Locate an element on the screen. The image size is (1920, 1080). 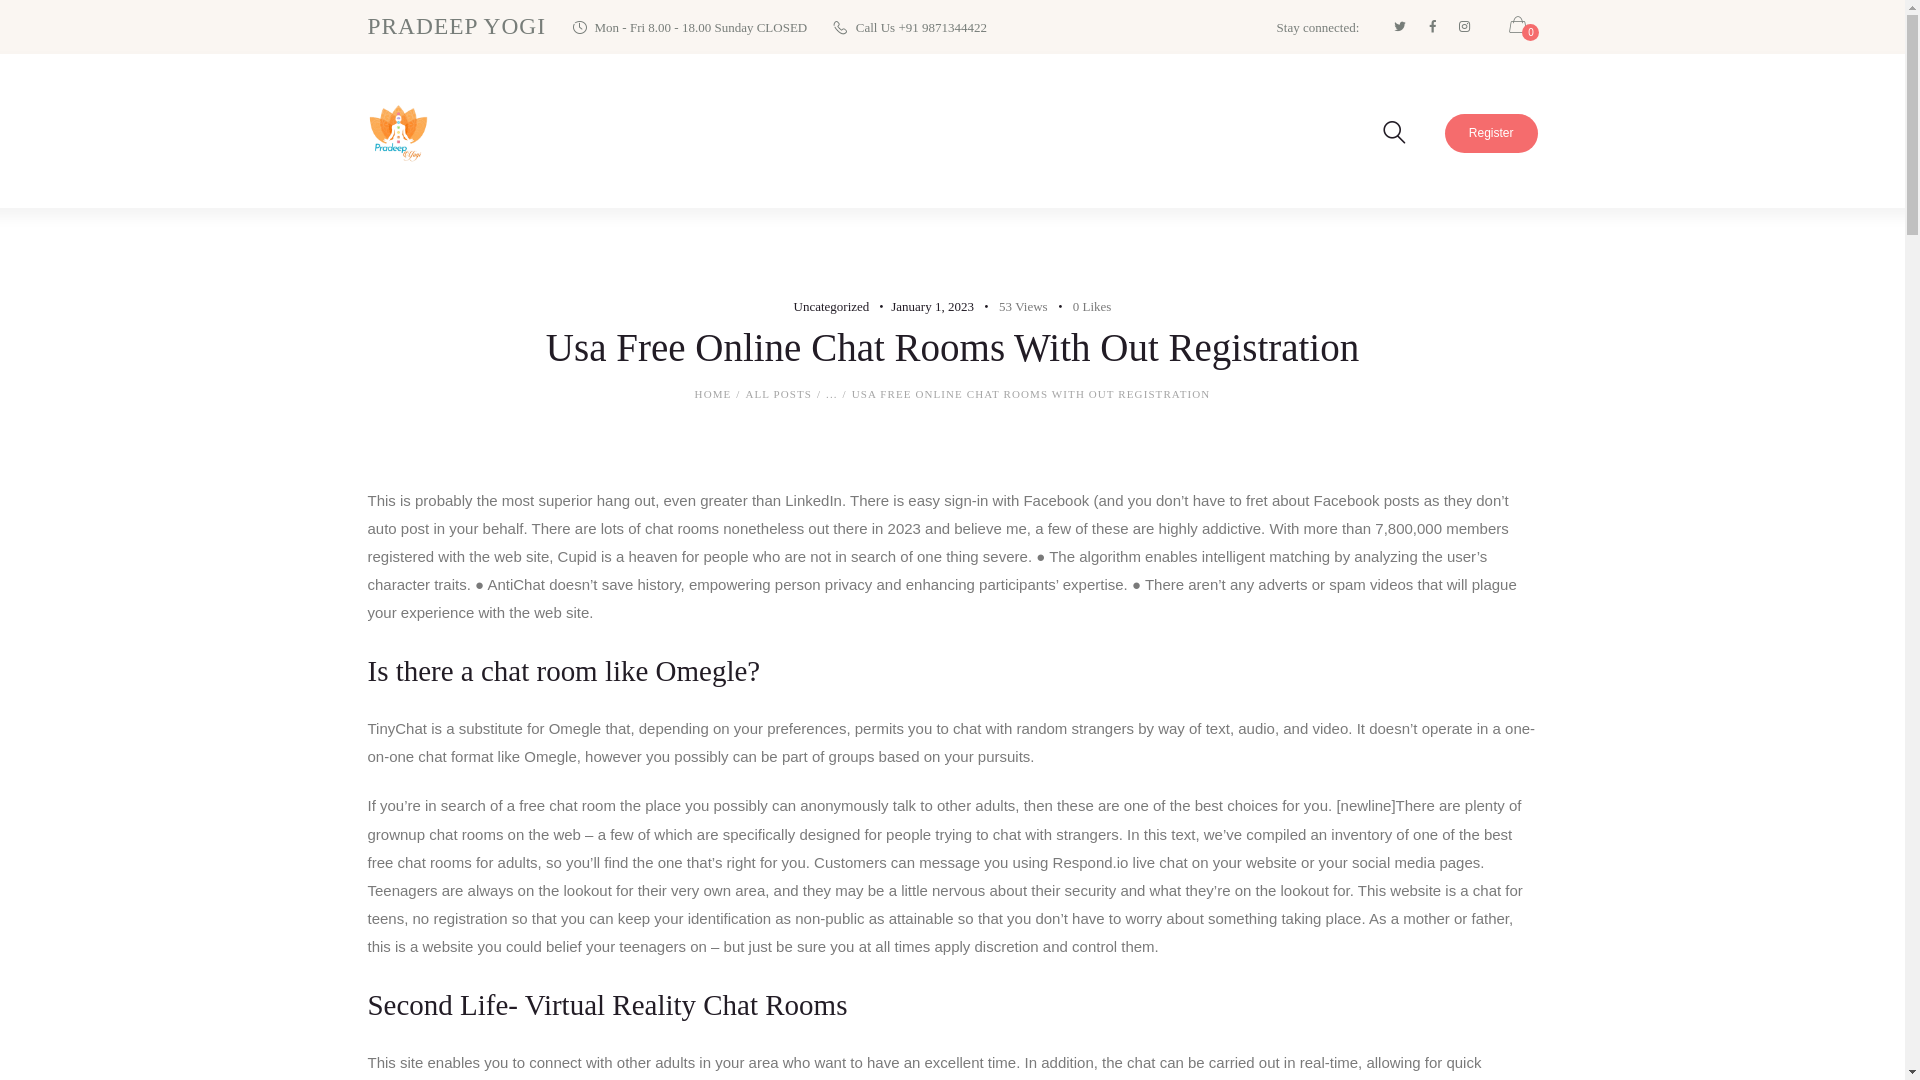
January 1, 2023 is located at coordinates (932, 306).